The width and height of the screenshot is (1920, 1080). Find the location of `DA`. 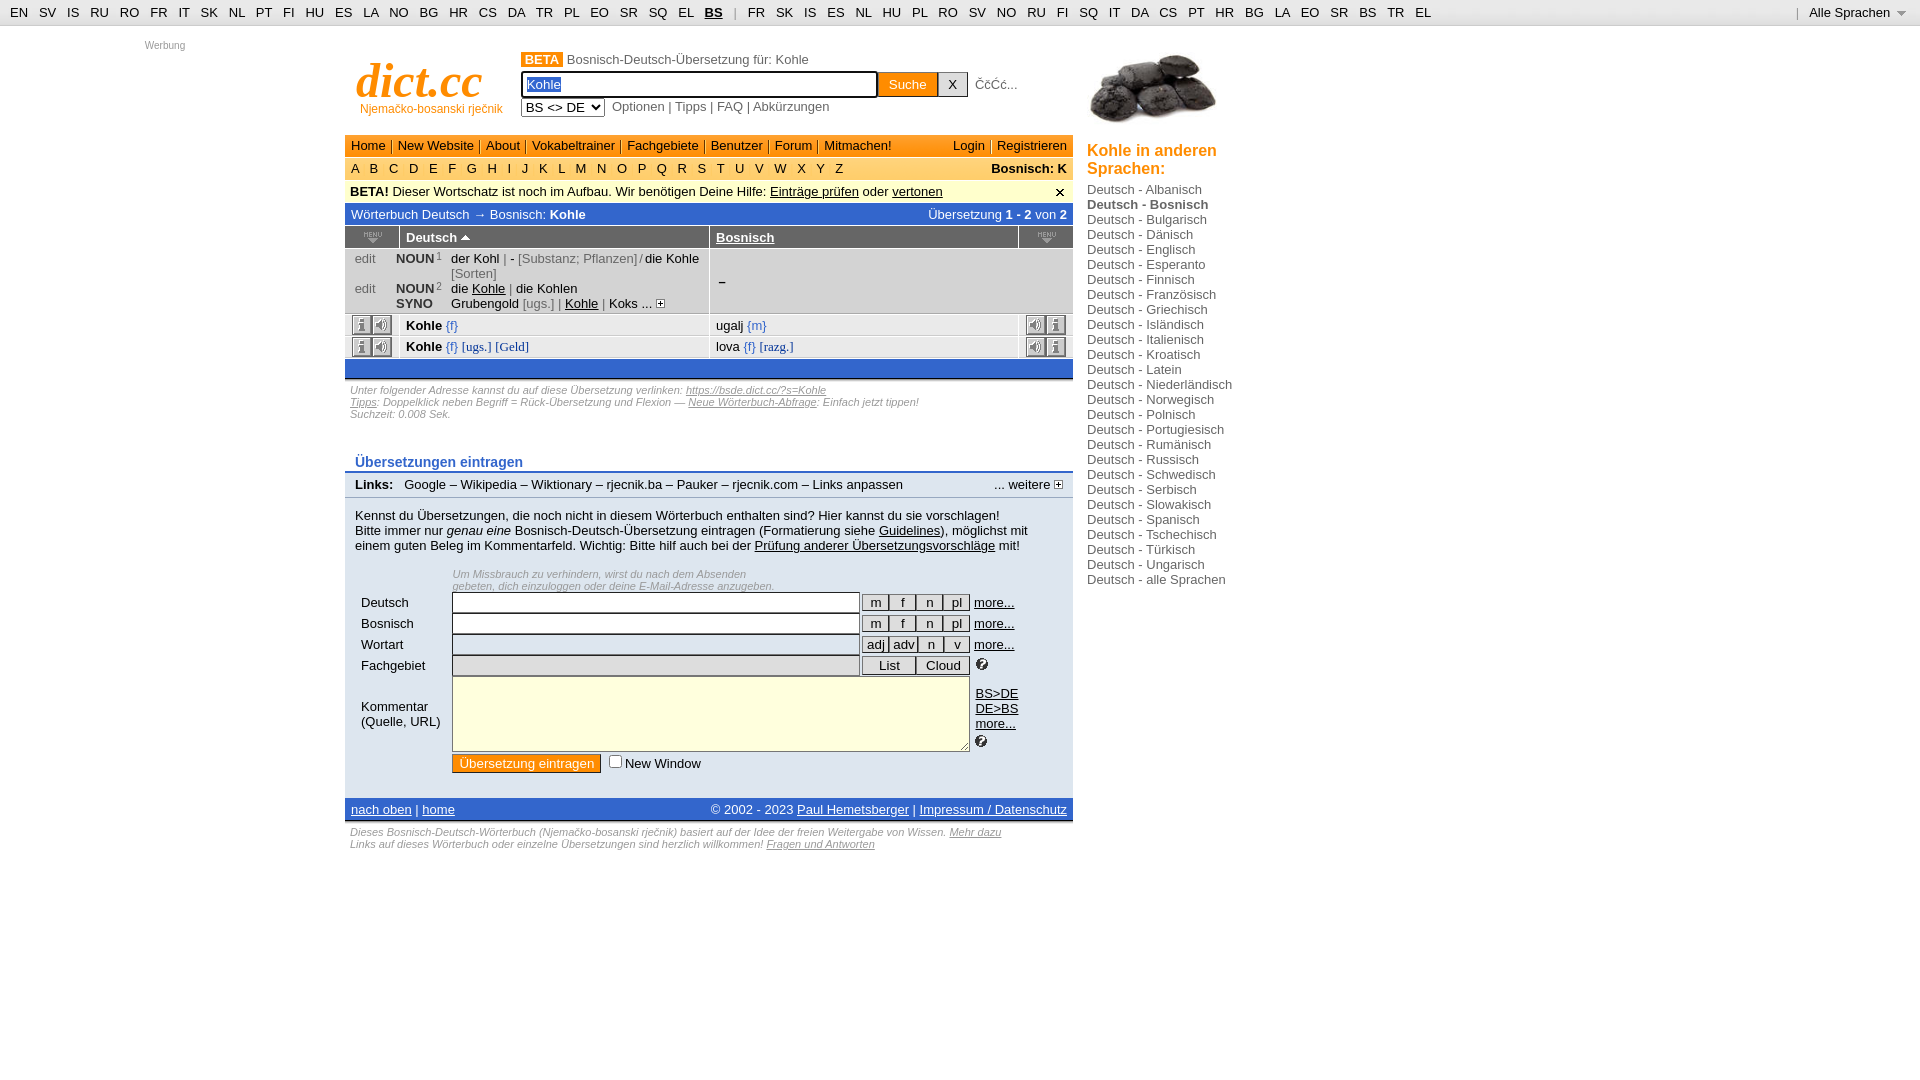

DA is located at coordinates (516, 12).